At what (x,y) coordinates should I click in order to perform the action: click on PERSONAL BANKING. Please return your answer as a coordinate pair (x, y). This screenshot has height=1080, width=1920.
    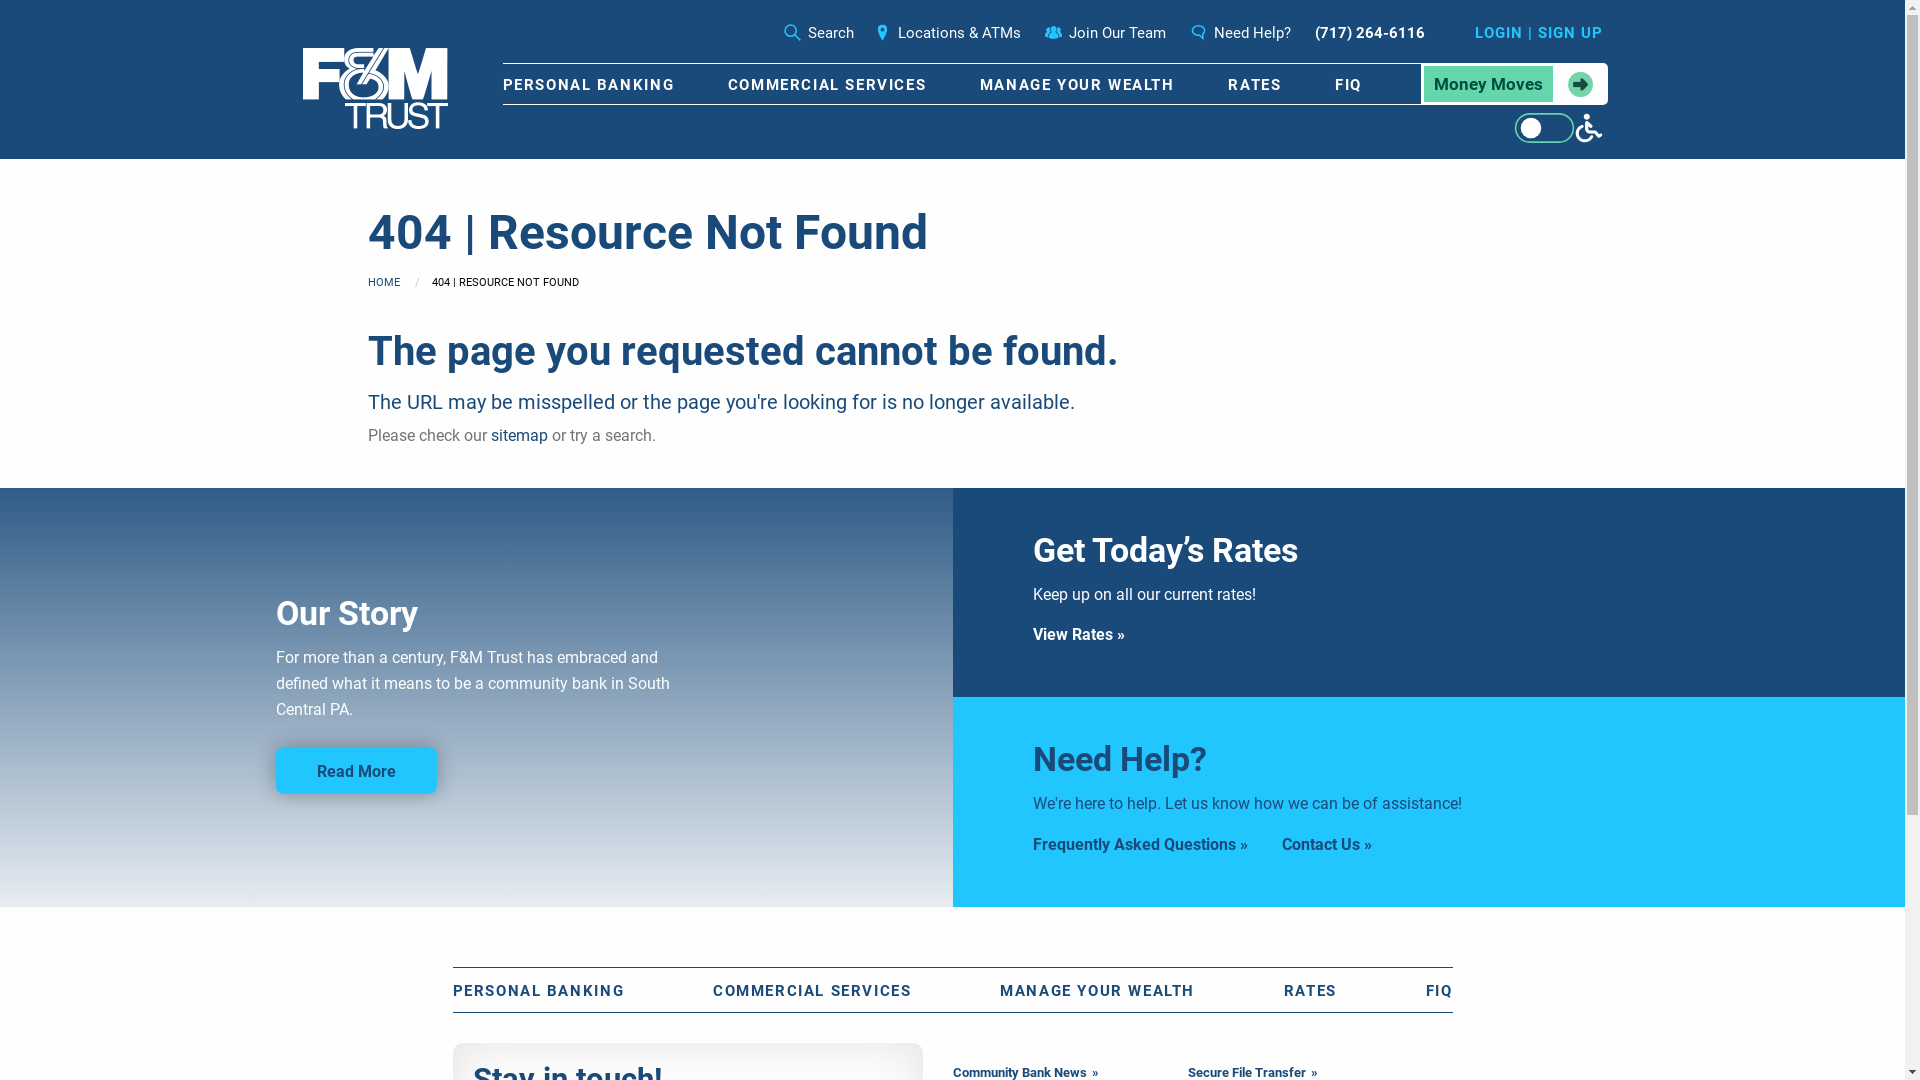
    Looking at the image, I should click on (588, 84).